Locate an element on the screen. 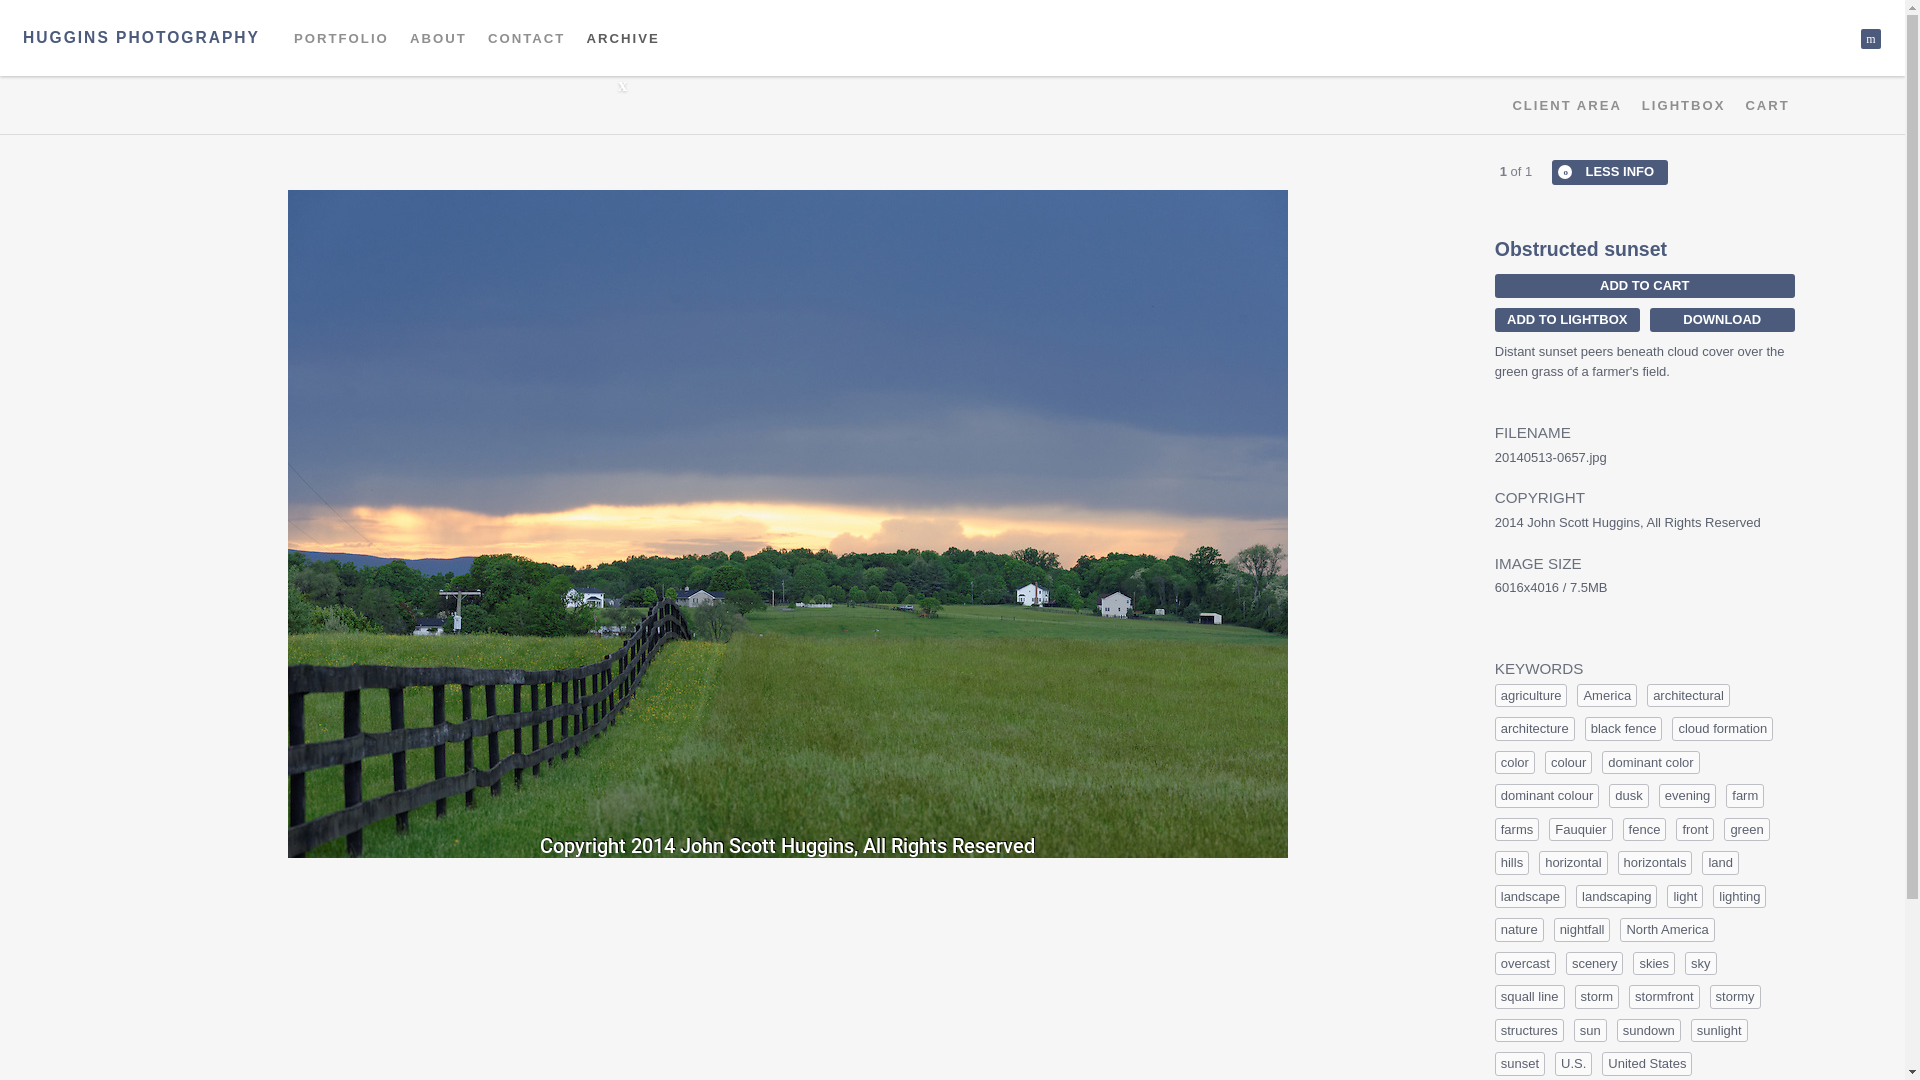 The image size is (1920, 1080). land is located at coordinates (1720, 862).